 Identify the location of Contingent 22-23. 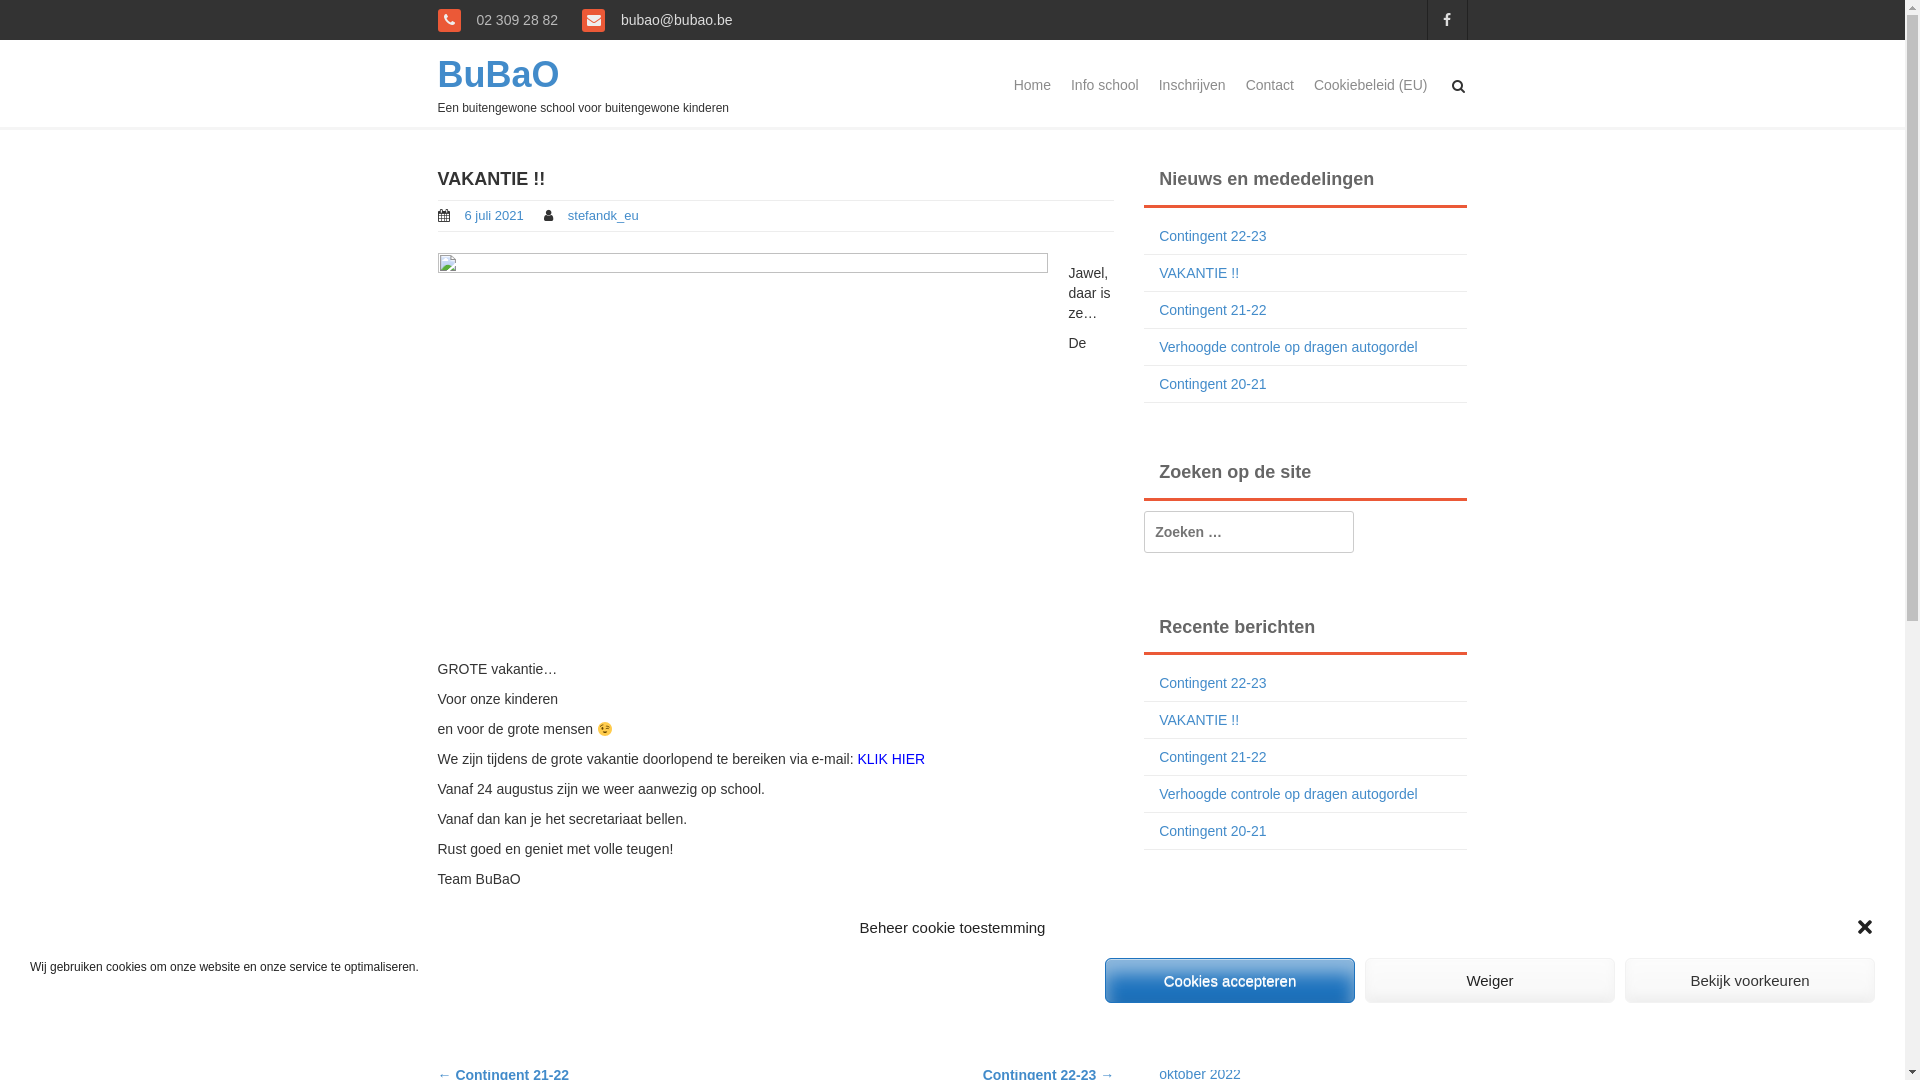
(1212, 683).